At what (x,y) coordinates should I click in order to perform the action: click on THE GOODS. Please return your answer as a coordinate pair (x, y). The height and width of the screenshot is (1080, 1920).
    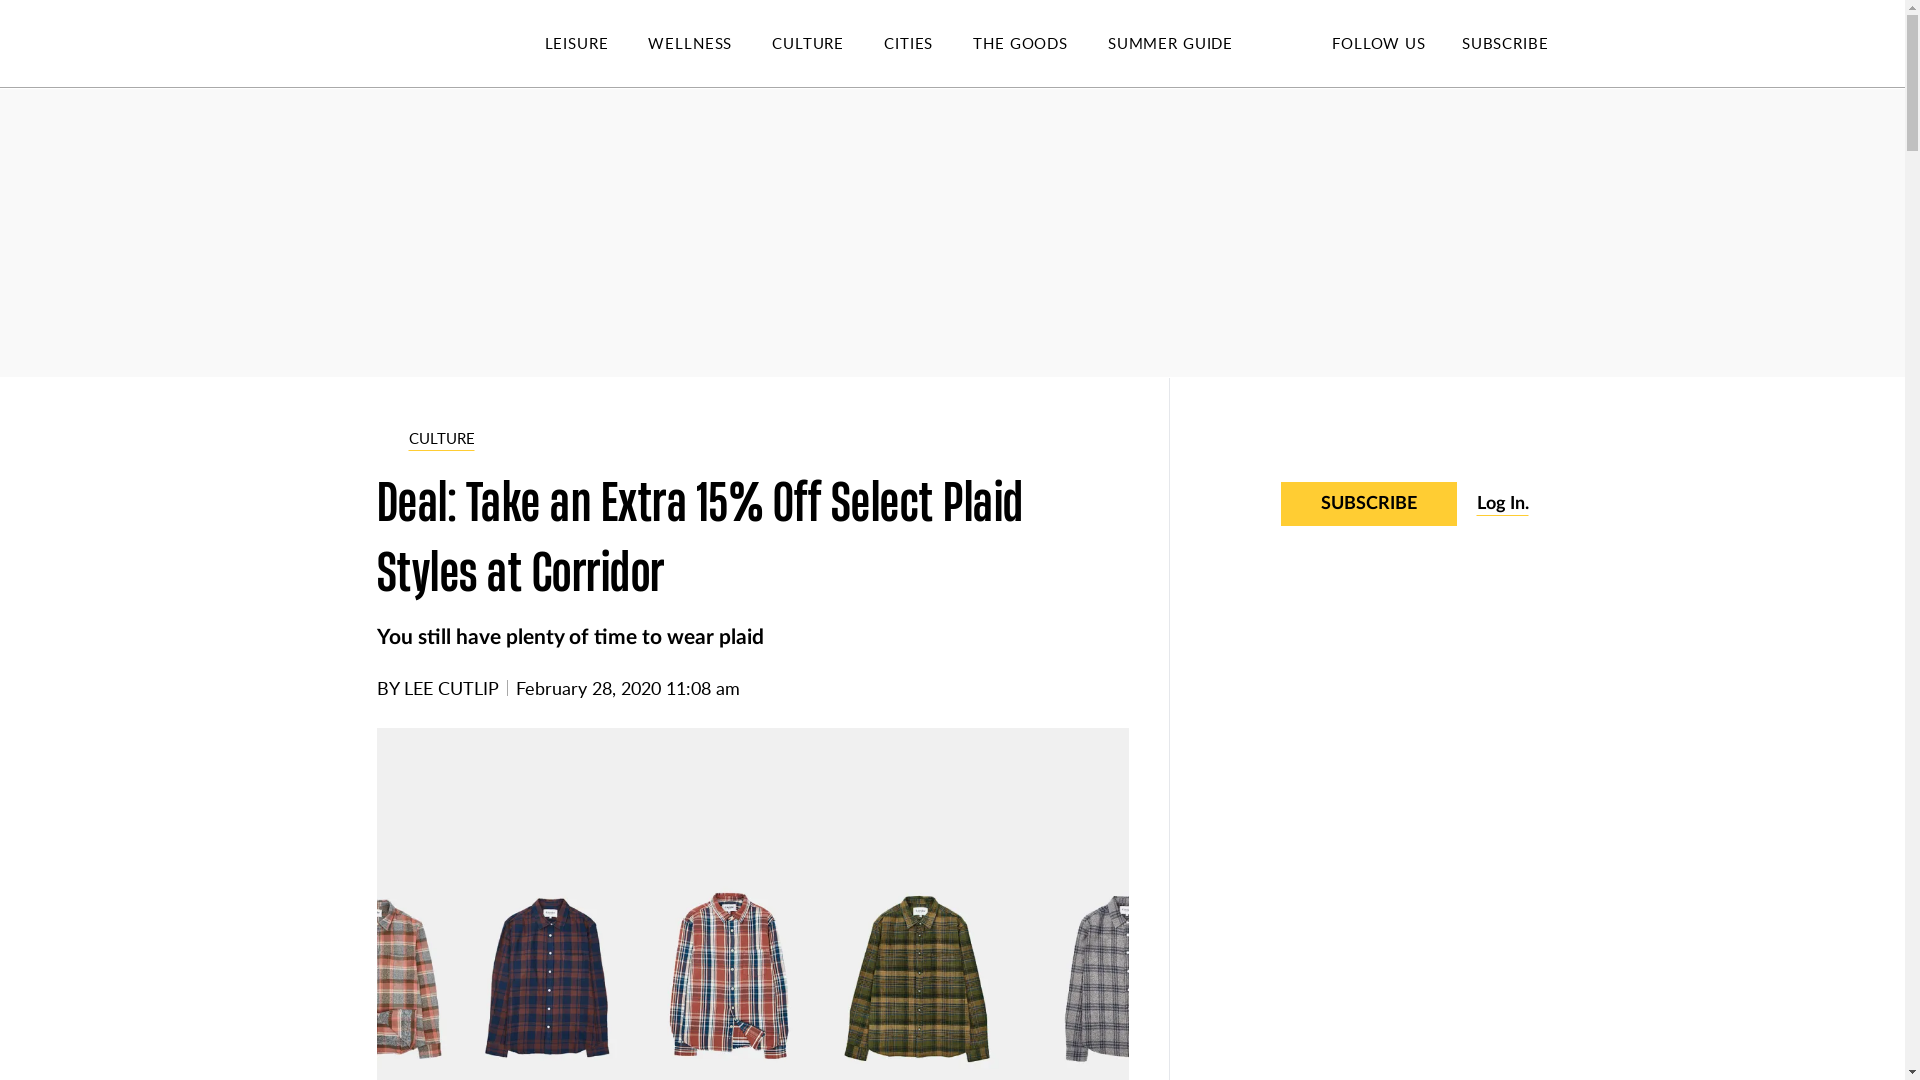
    Looking at the image, I should click on (1040, 44).